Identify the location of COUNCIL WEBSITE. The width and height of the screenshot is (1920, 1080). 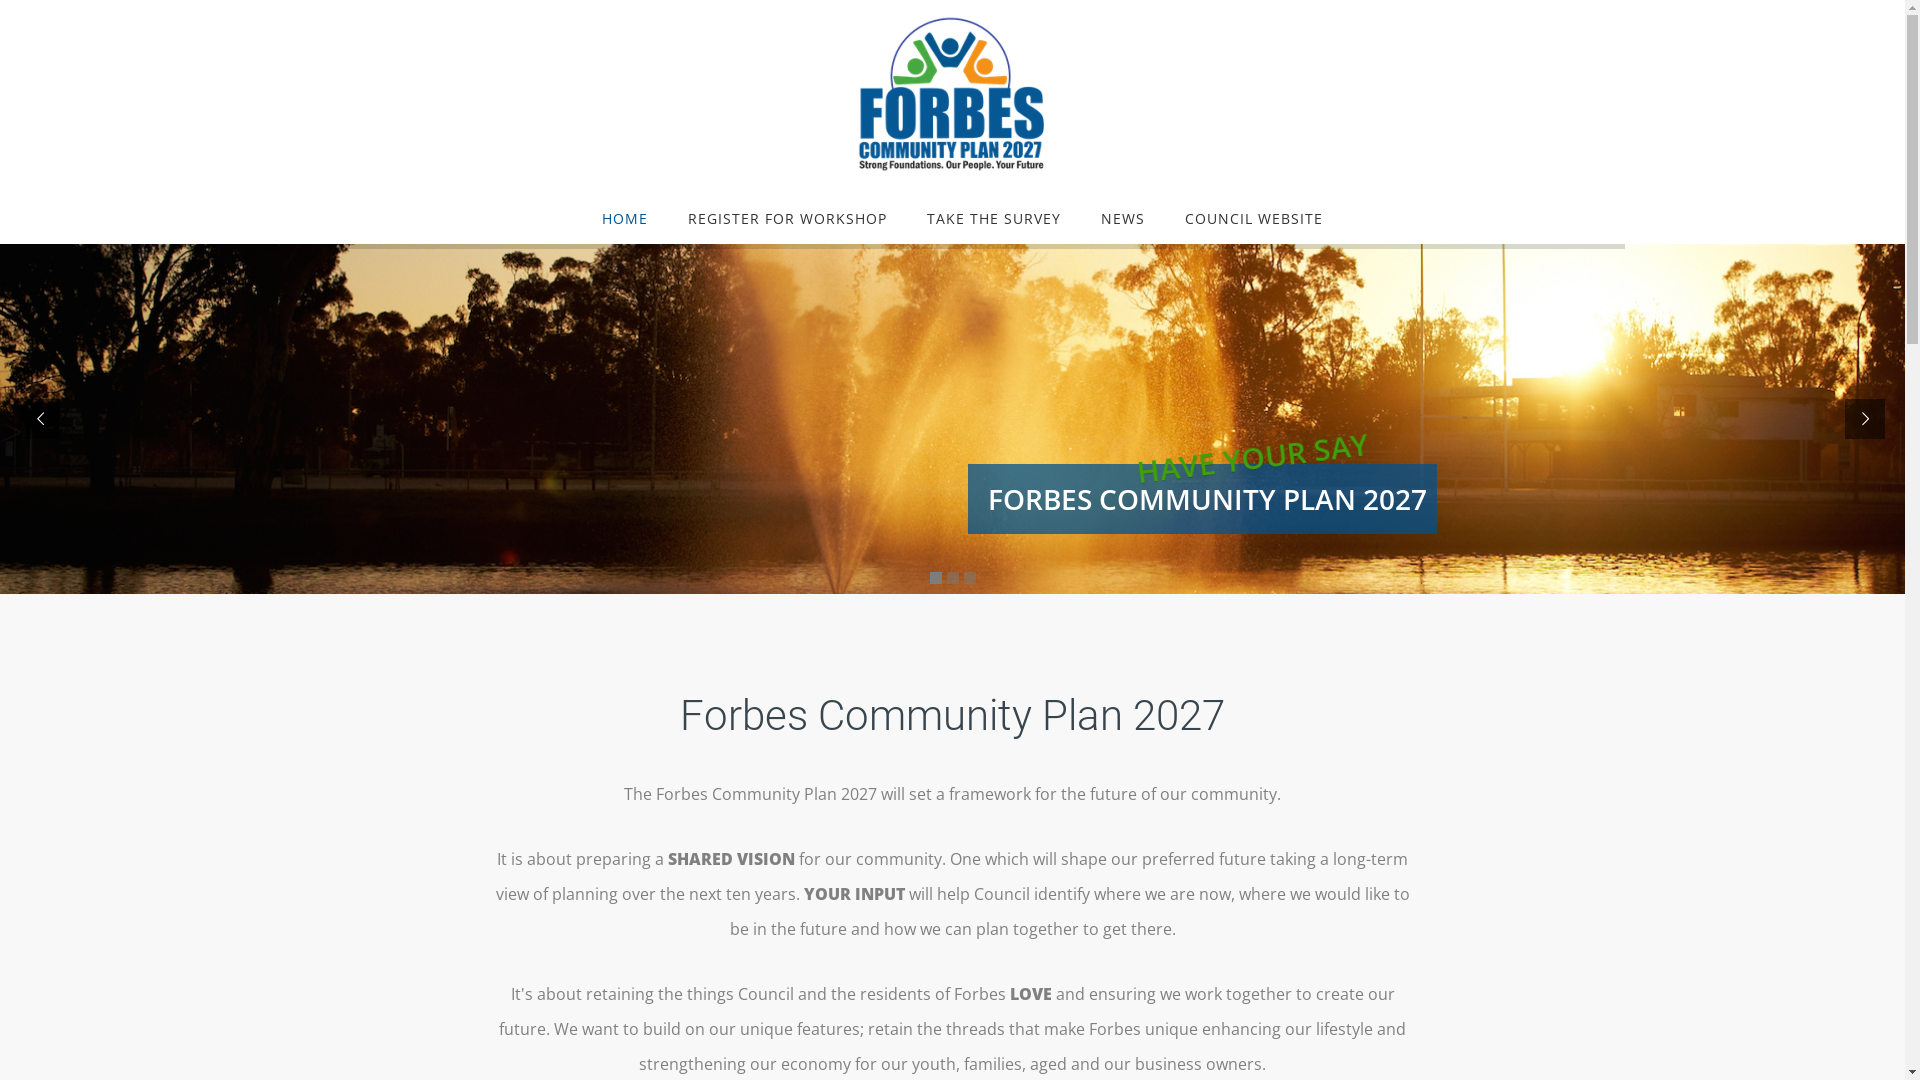
(1244, 218).